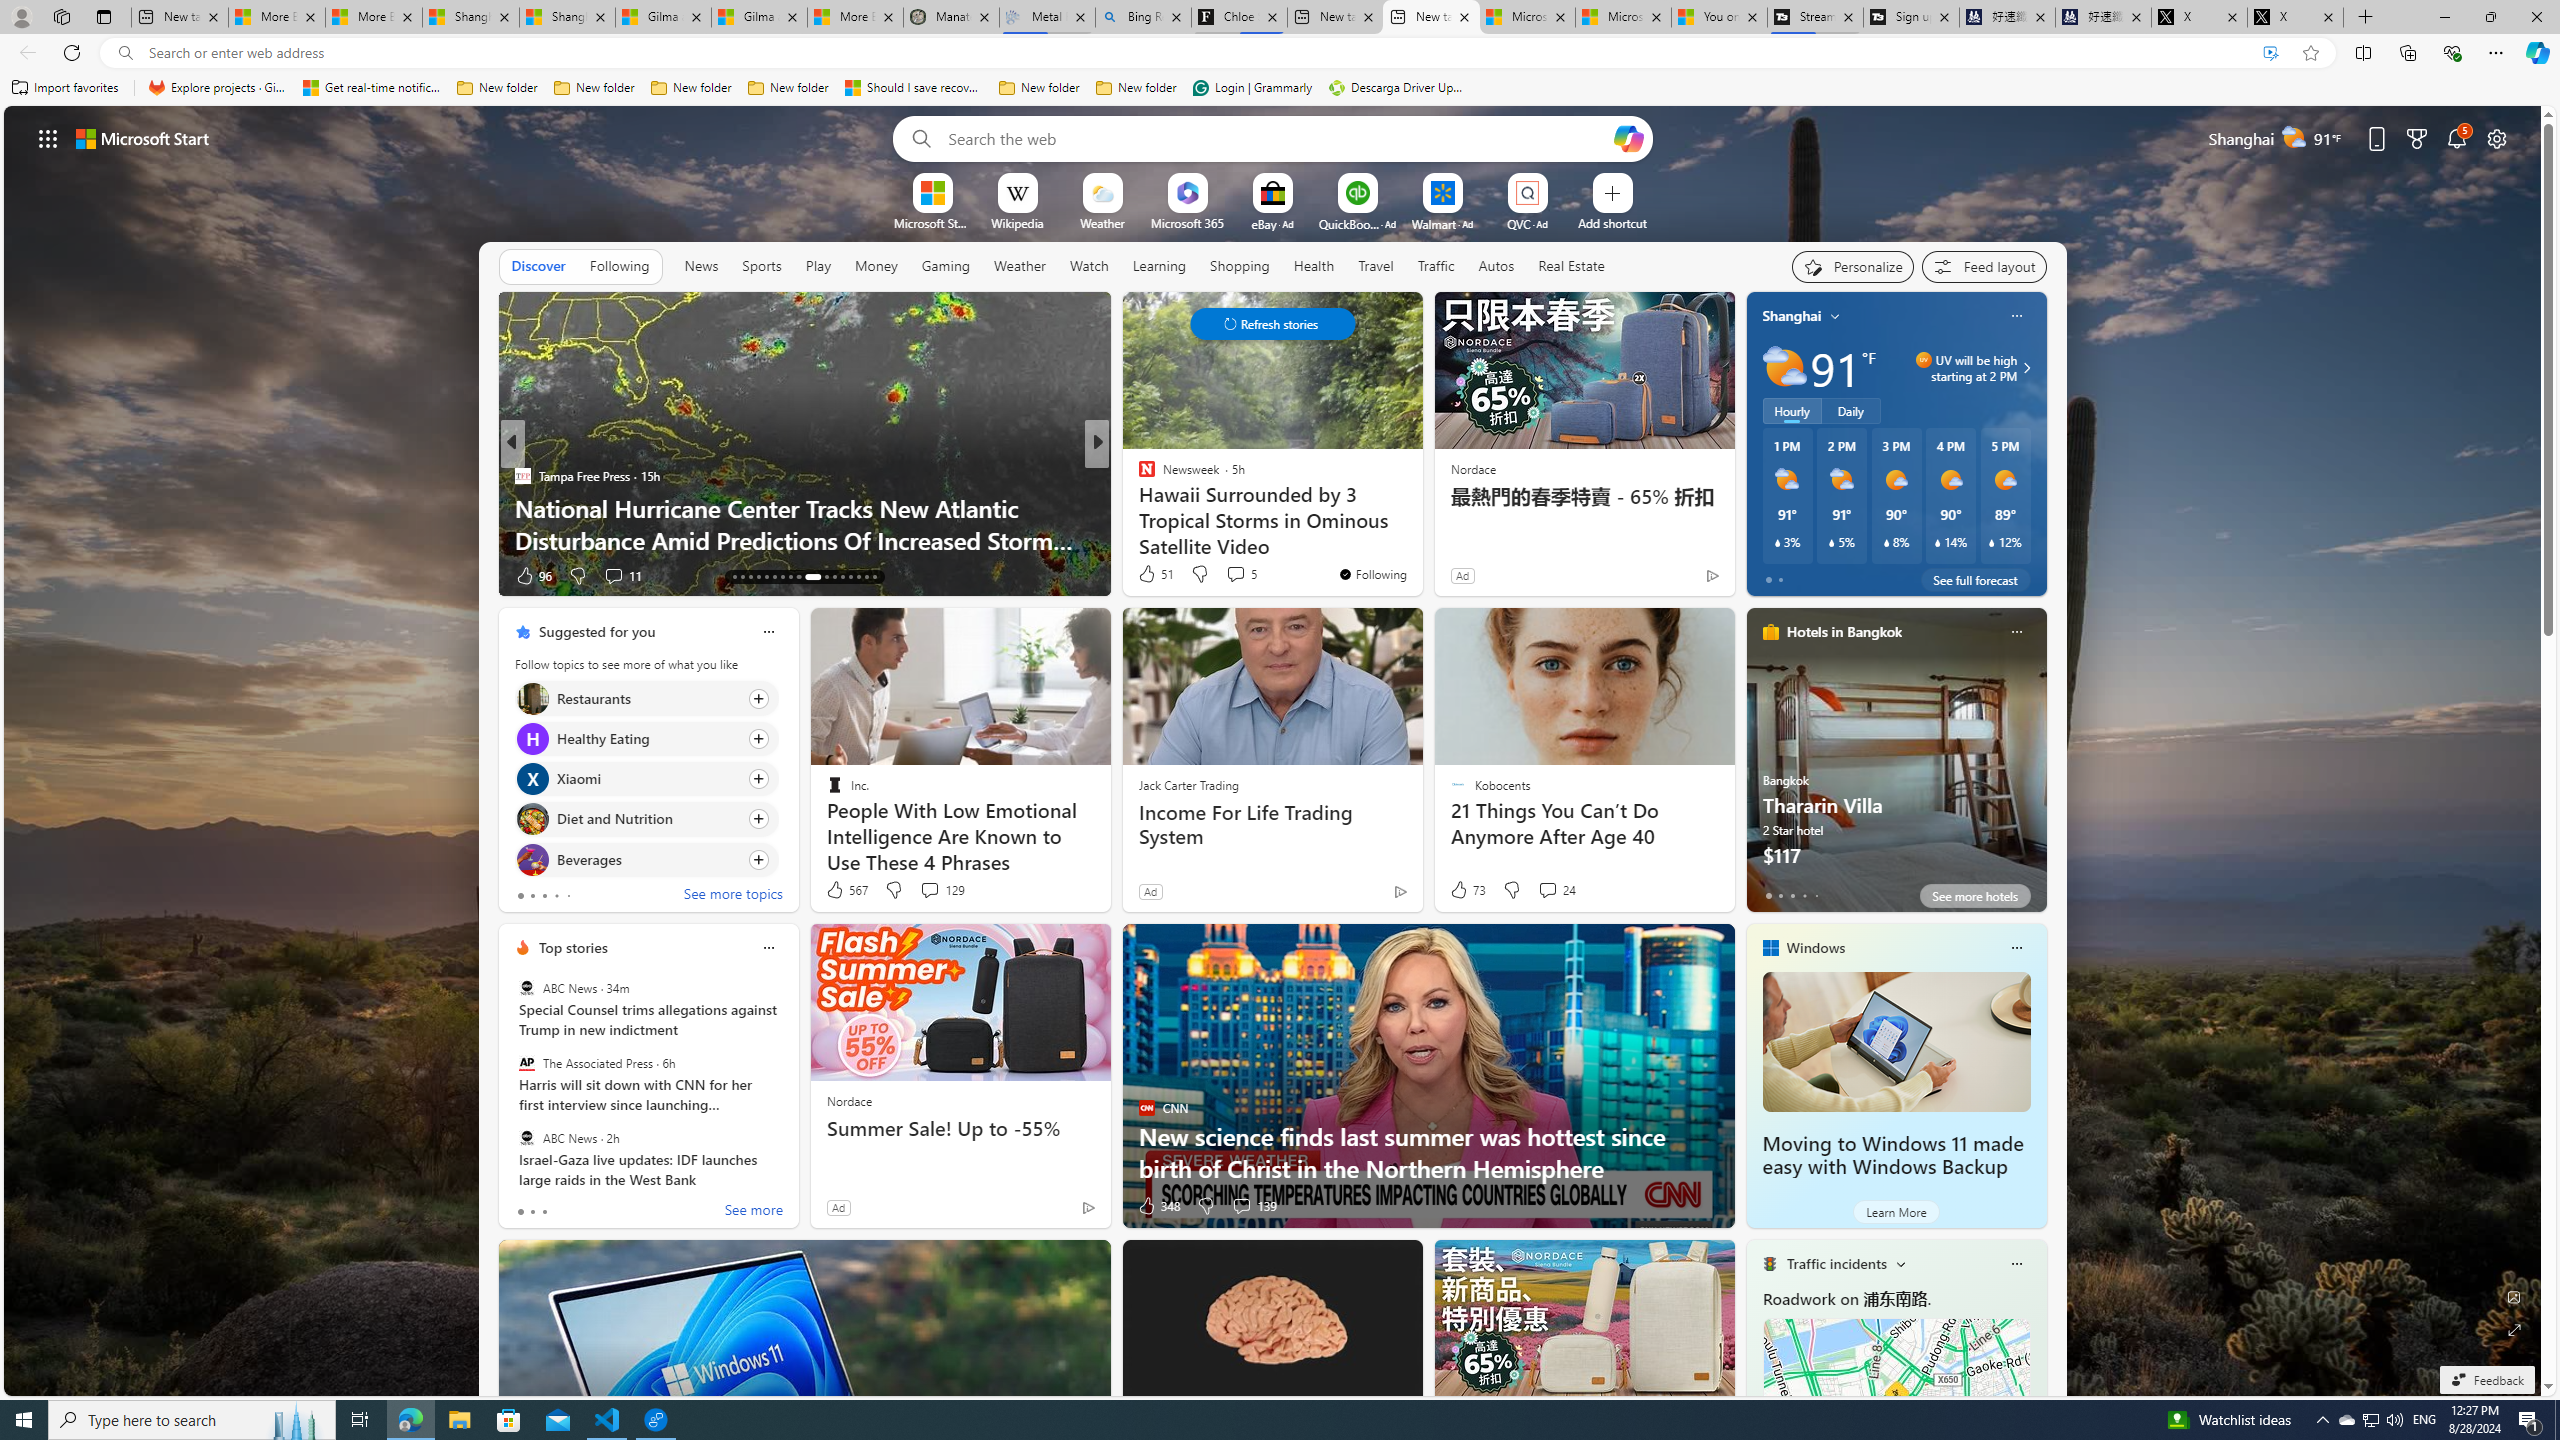 The height and width of the screenshot is (1440, 2560). What do you see at coordinates (1137, 476) in the screenshot?
I see `Planning to Organize` at bounding box center [1137, 476].